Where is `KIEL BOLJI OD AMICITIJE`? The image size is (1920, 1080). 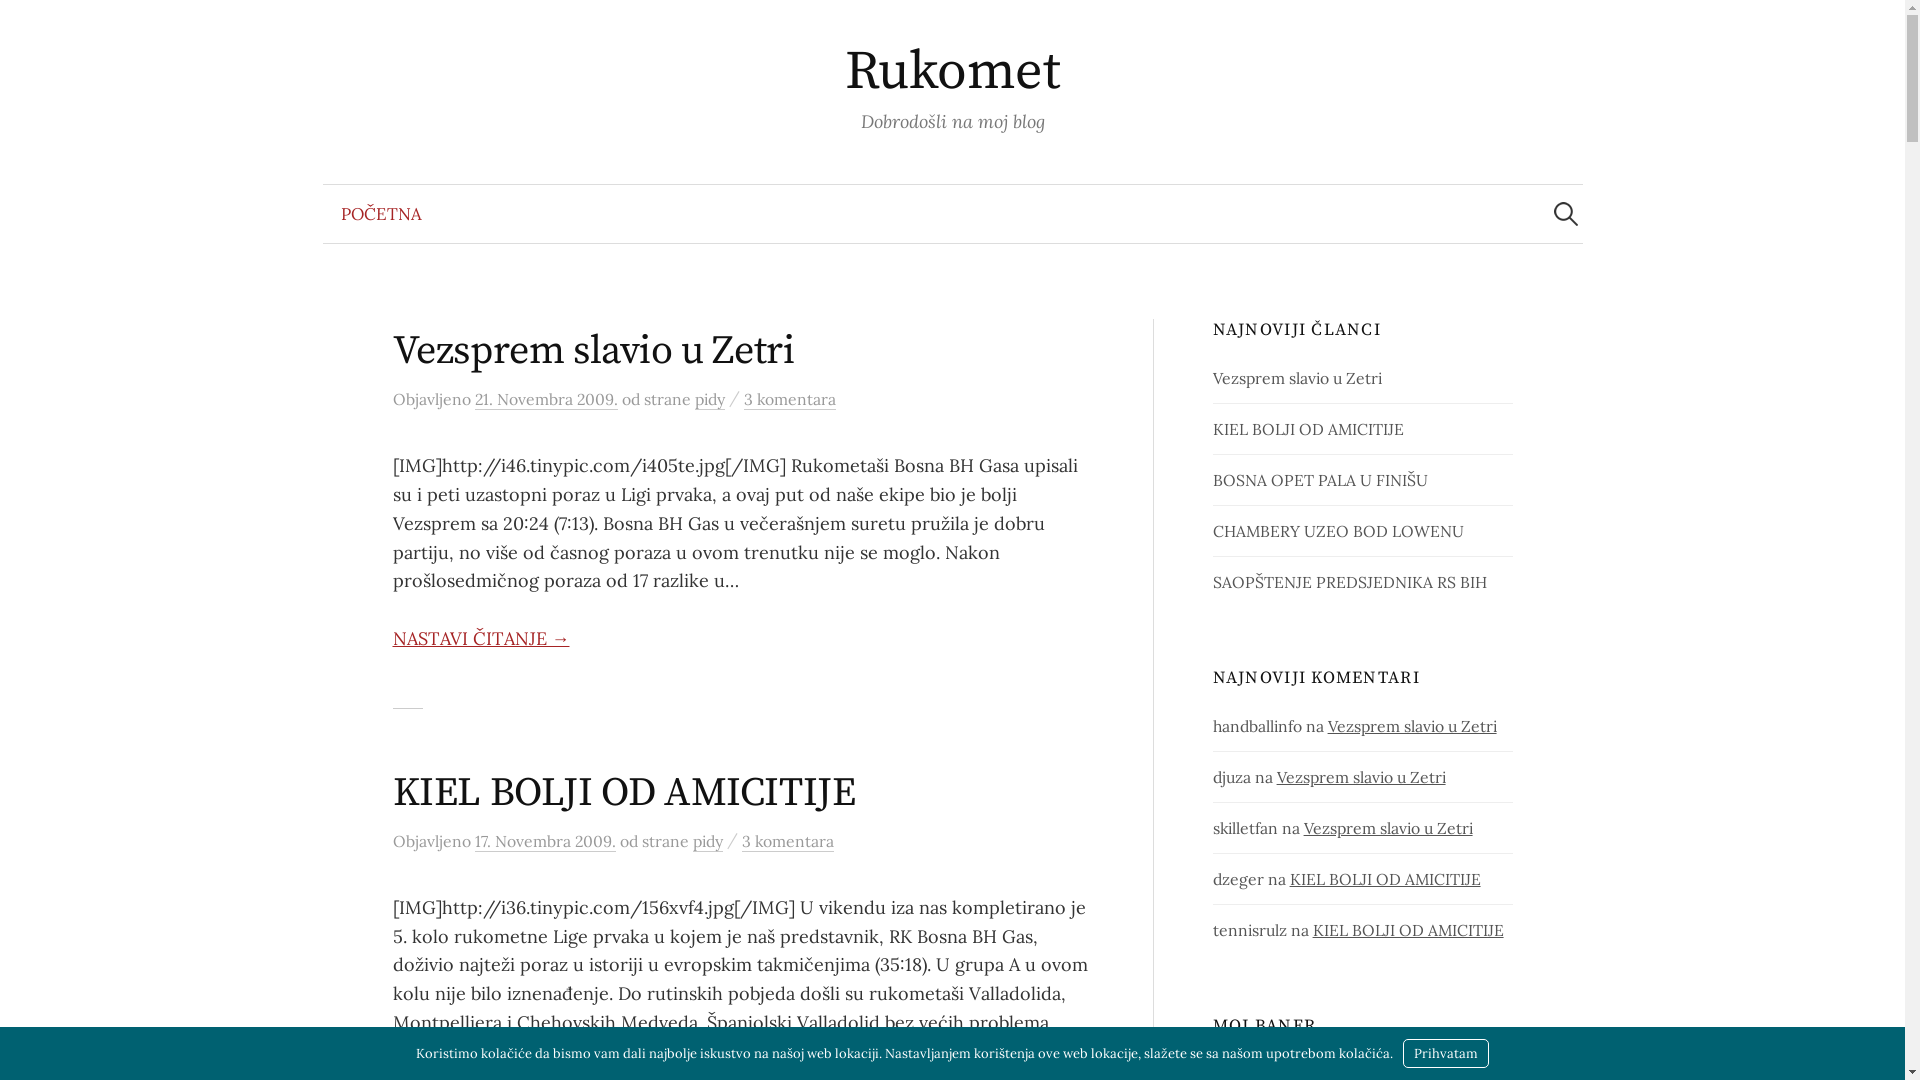 KIEL BOLJI OD AMICITIJE is located at coordinates (1308, 429).